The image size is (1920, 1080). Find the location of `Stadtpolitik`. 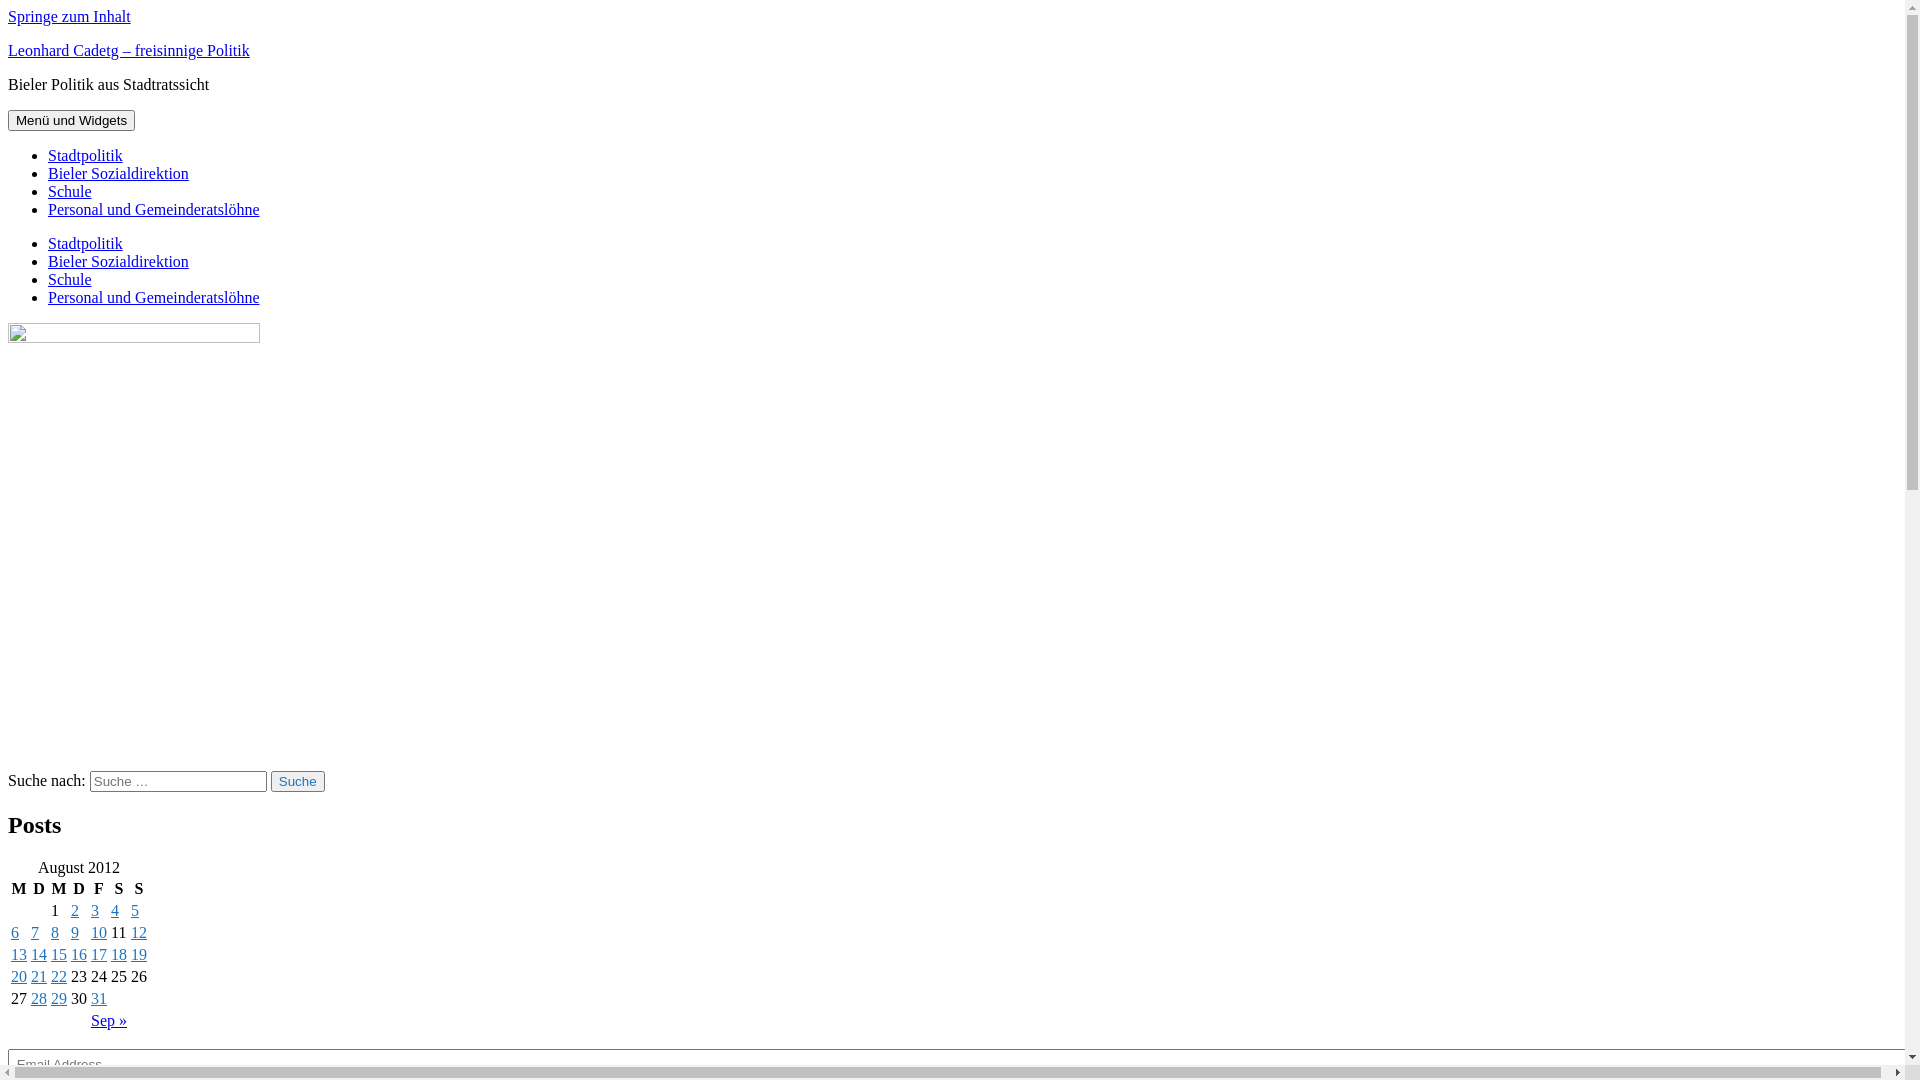

Stadtpolitik is located at coordinates (85, 156).